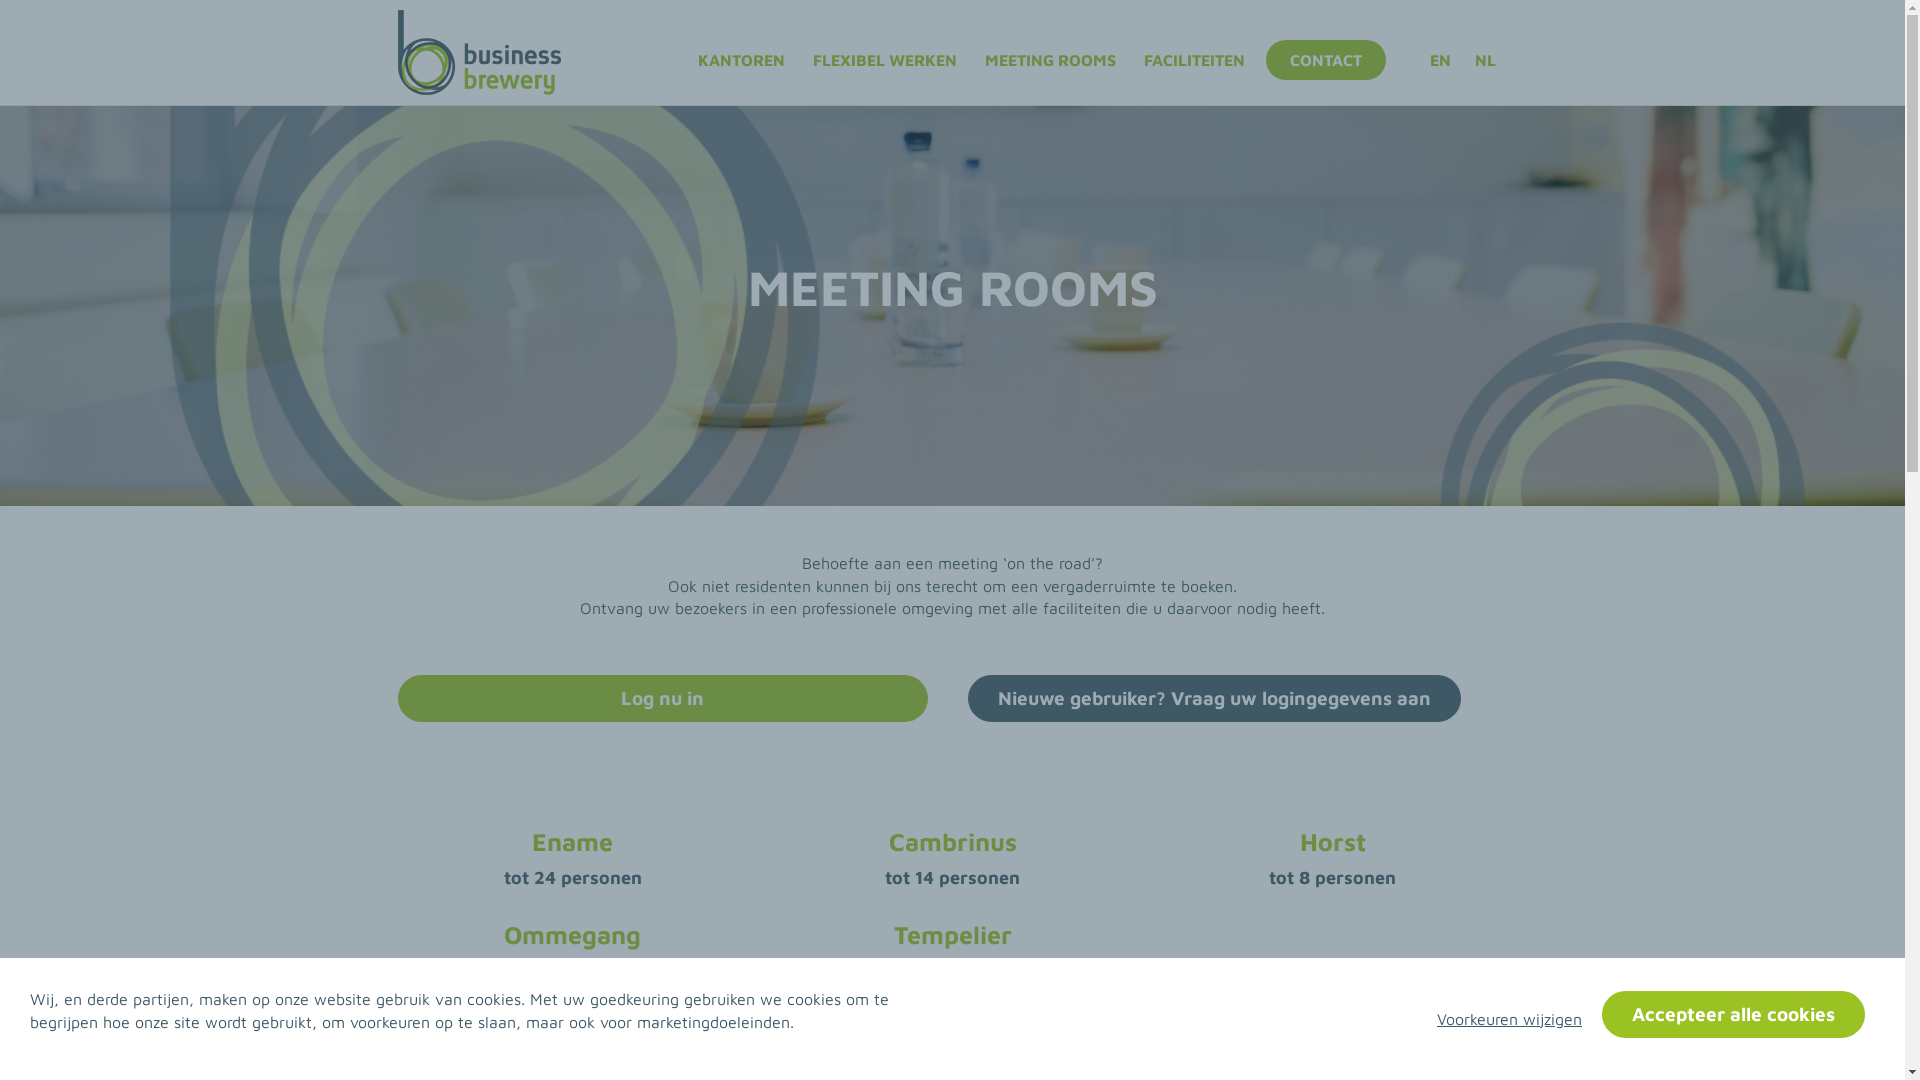 This screenshot has height=1080, width=1920. Describe the element at coordinates (1440, 60) in the screenshot. I see `EN` at that location.